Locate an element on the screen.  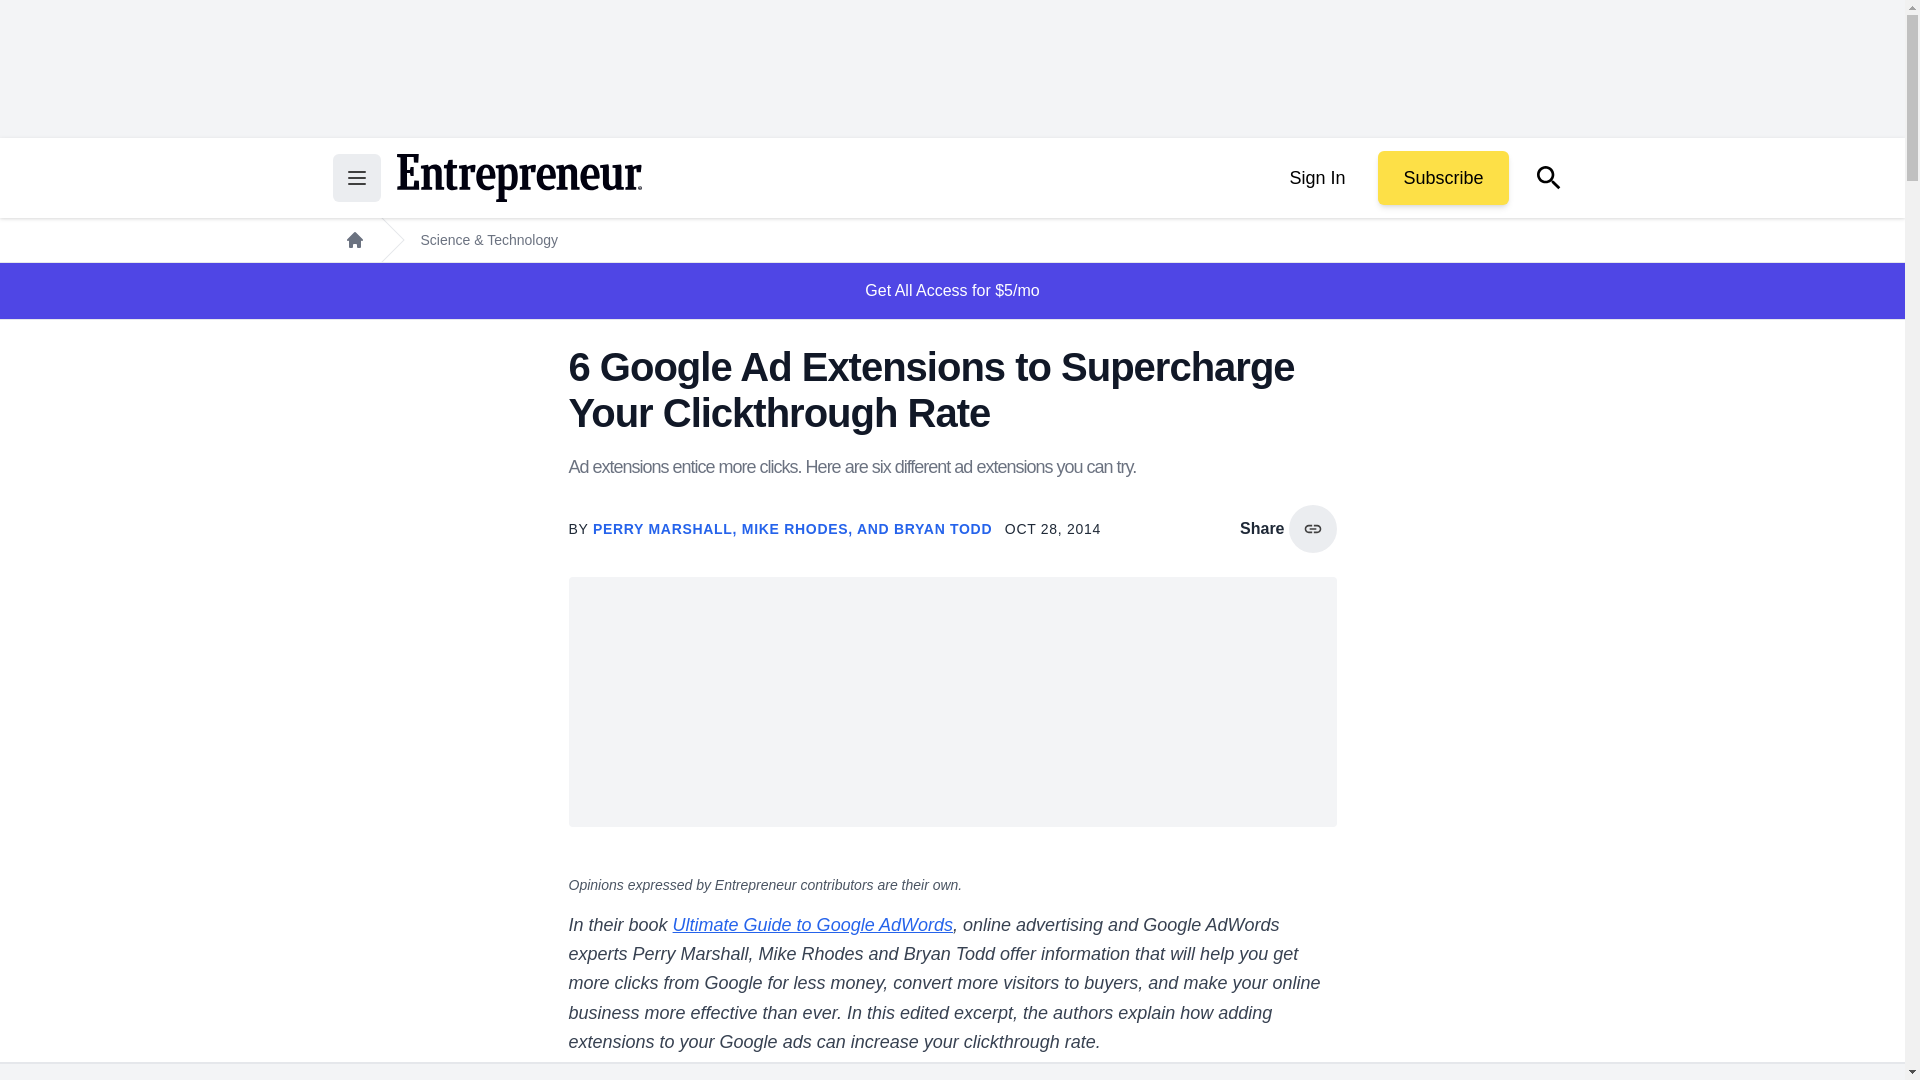
Return to the home page is located at coordinates (518, 178).